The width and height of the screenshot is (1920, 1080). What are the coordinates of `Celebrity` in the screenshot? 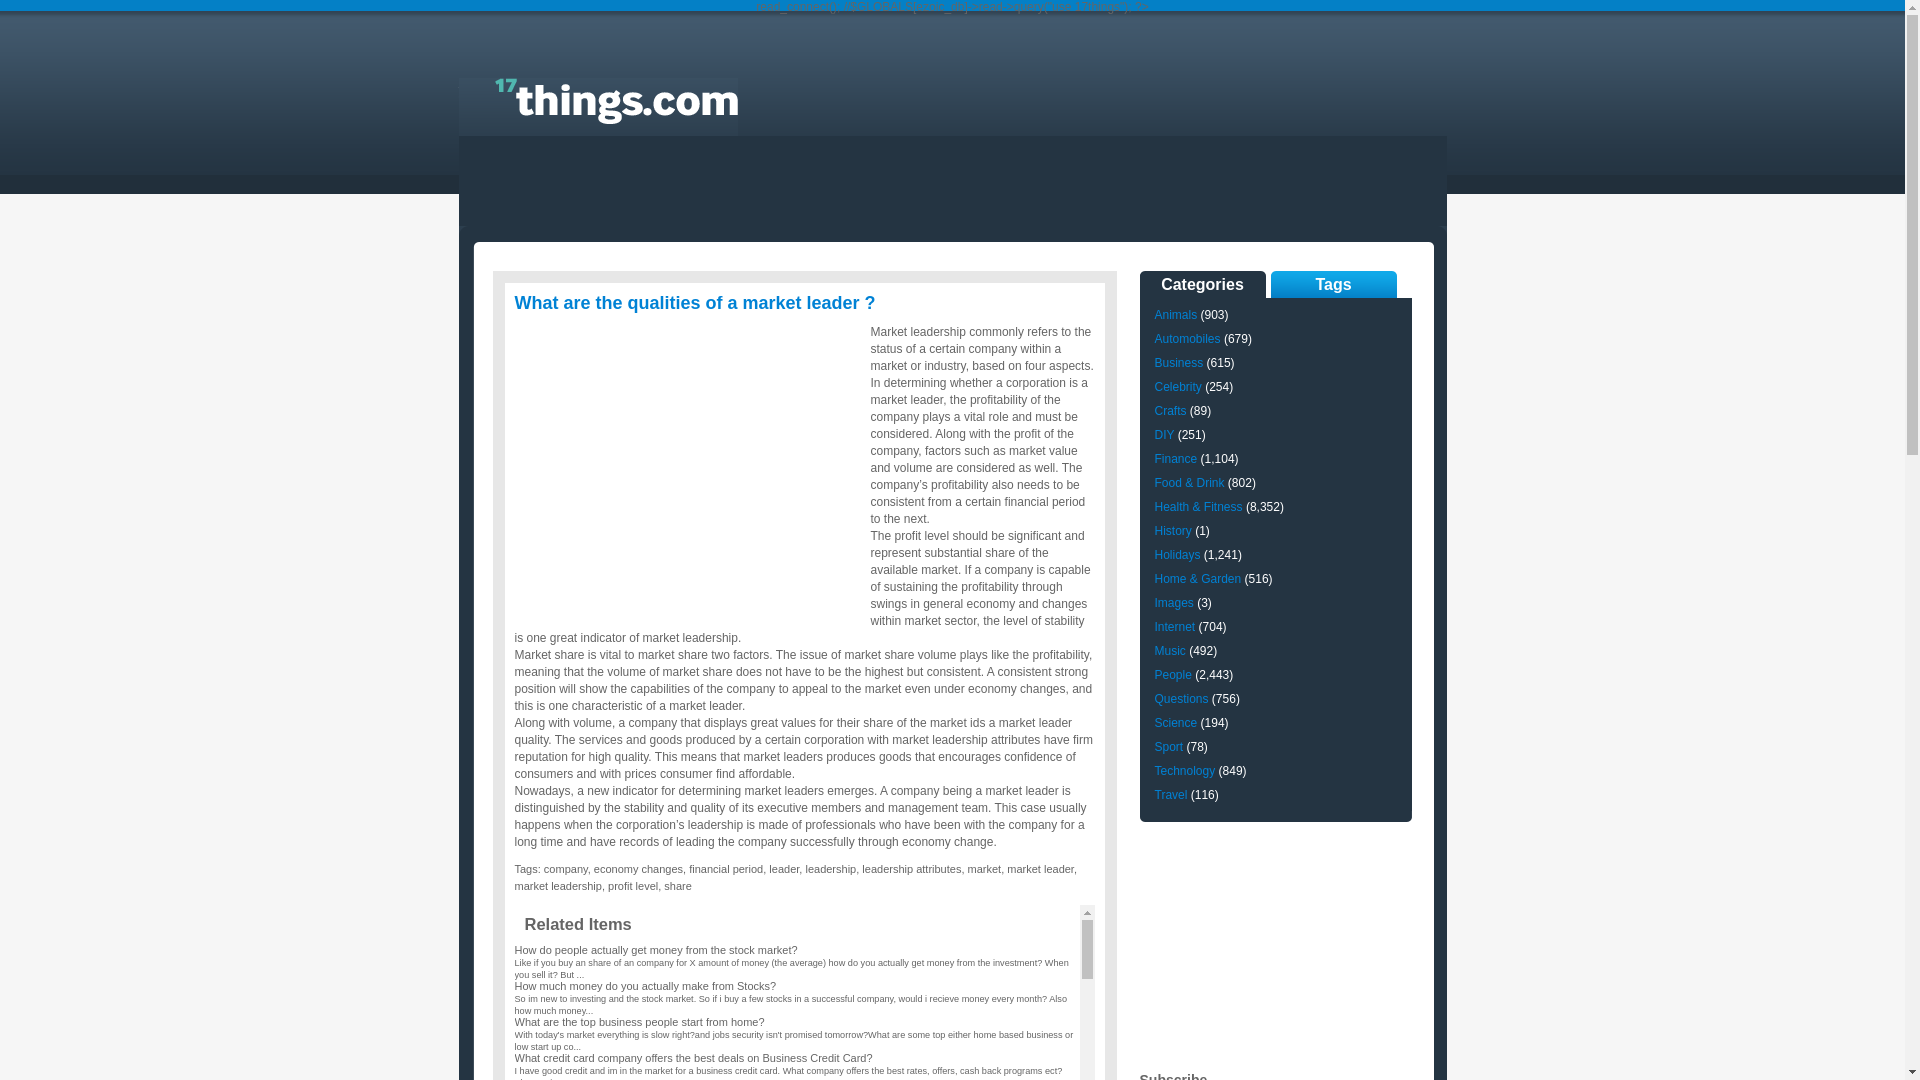 It's located at (1178, 387).